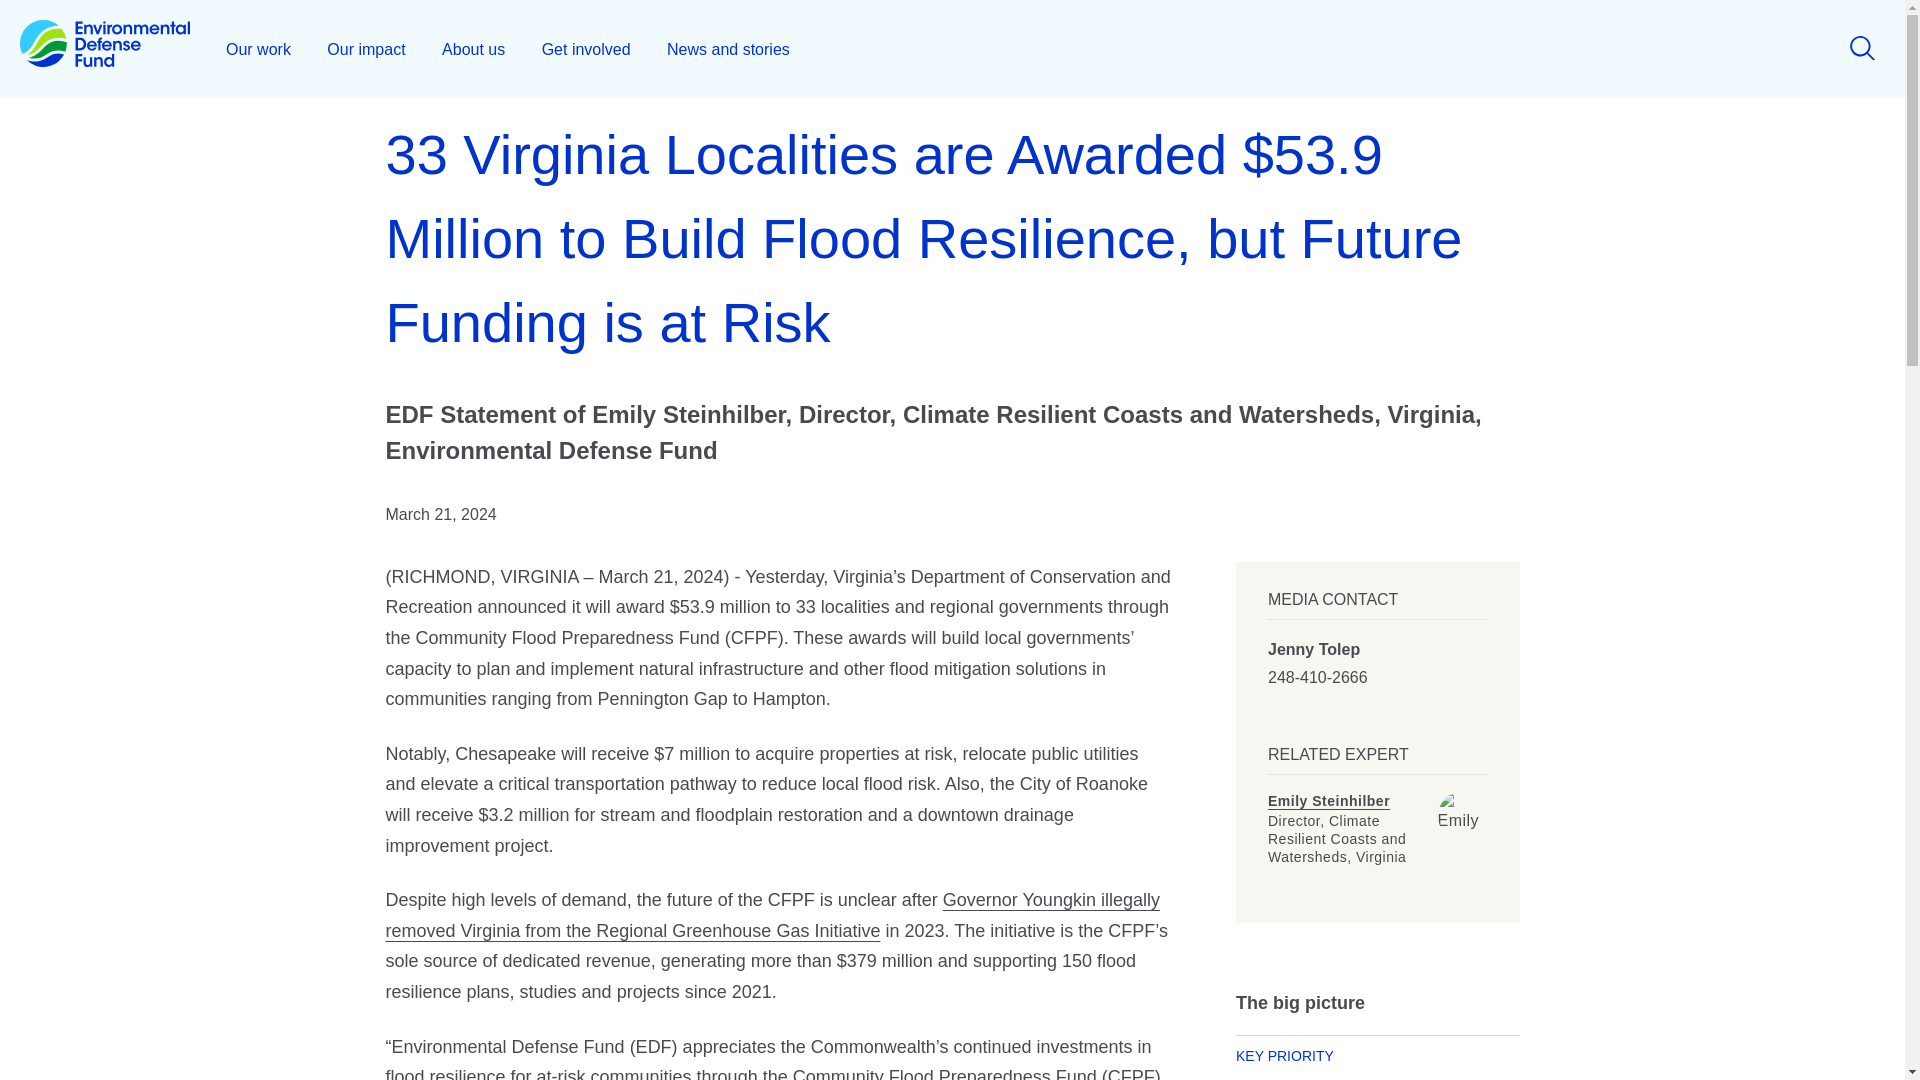  Describe the element at coordinates (366, 48) in the screenshot. I see `Our impact` at that location.